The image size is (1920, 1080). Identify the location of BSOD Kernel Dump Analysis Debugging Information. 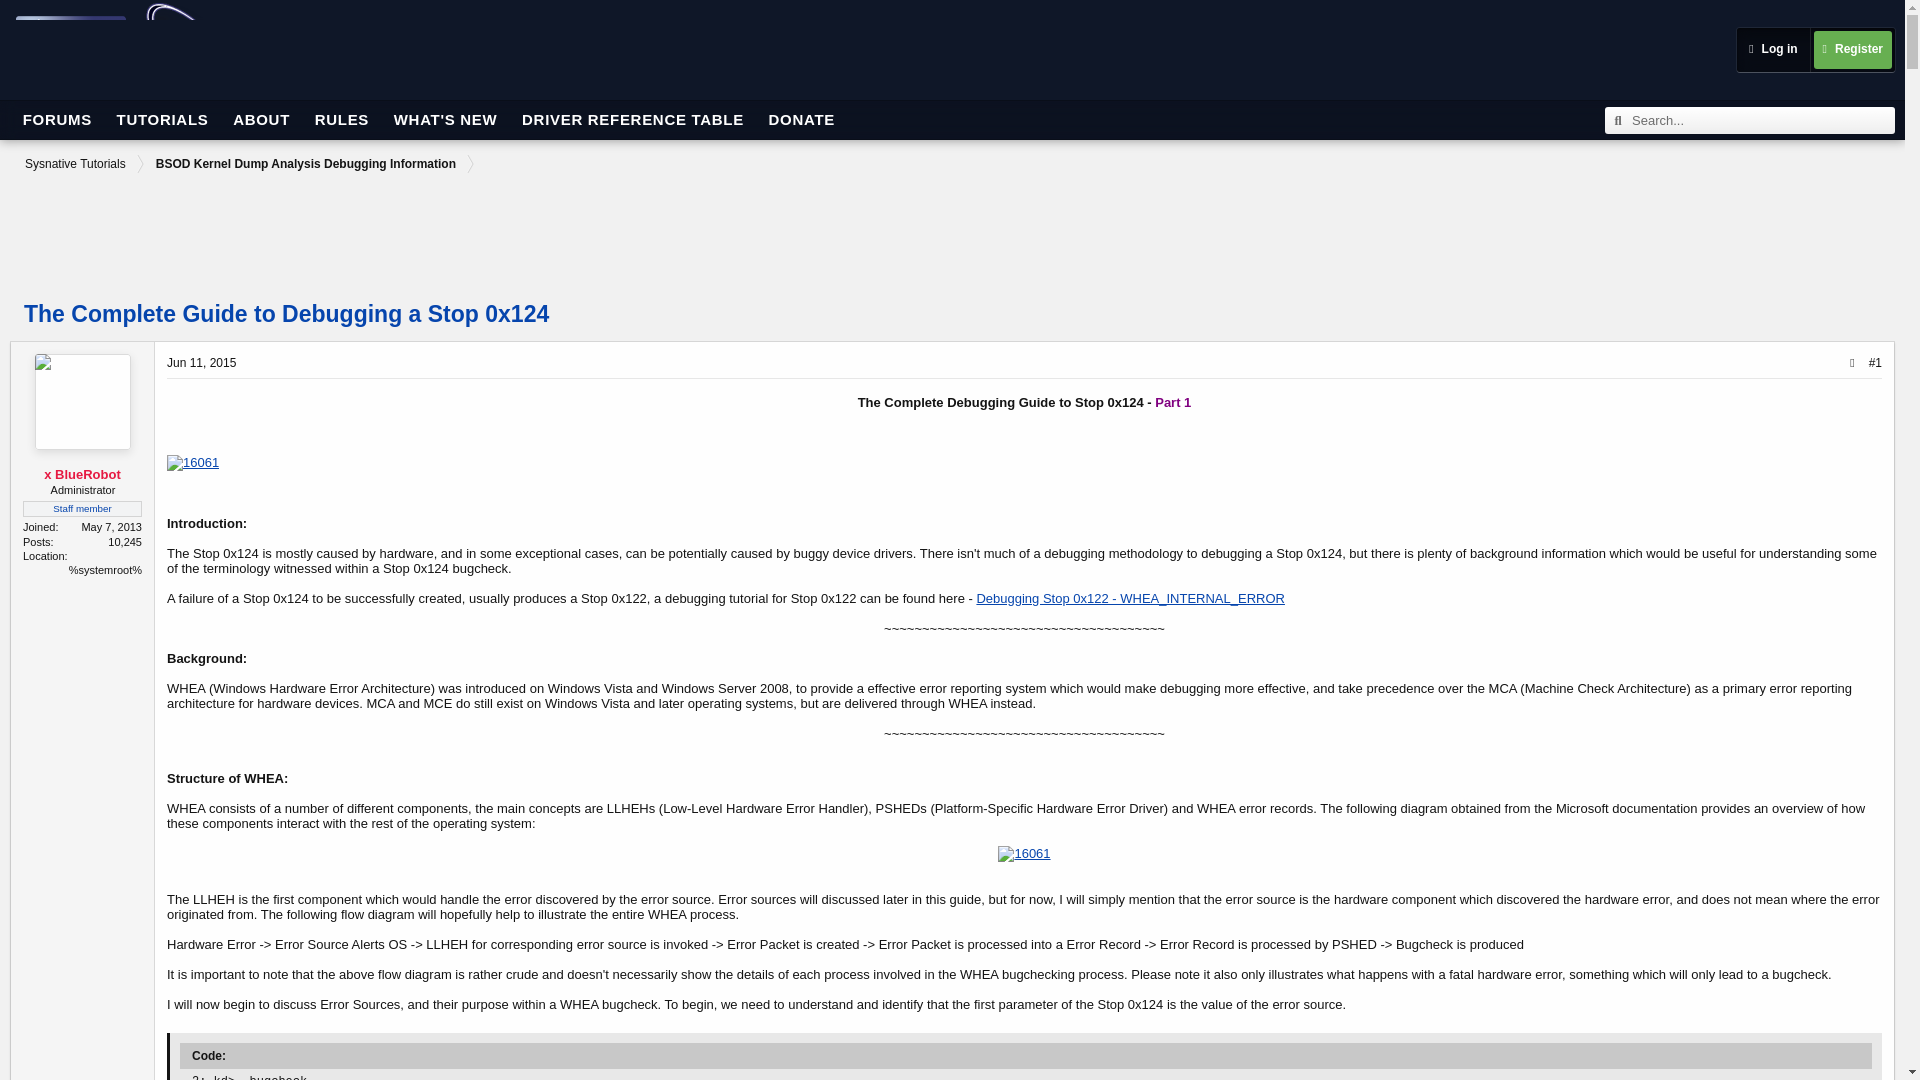
(305, 164).